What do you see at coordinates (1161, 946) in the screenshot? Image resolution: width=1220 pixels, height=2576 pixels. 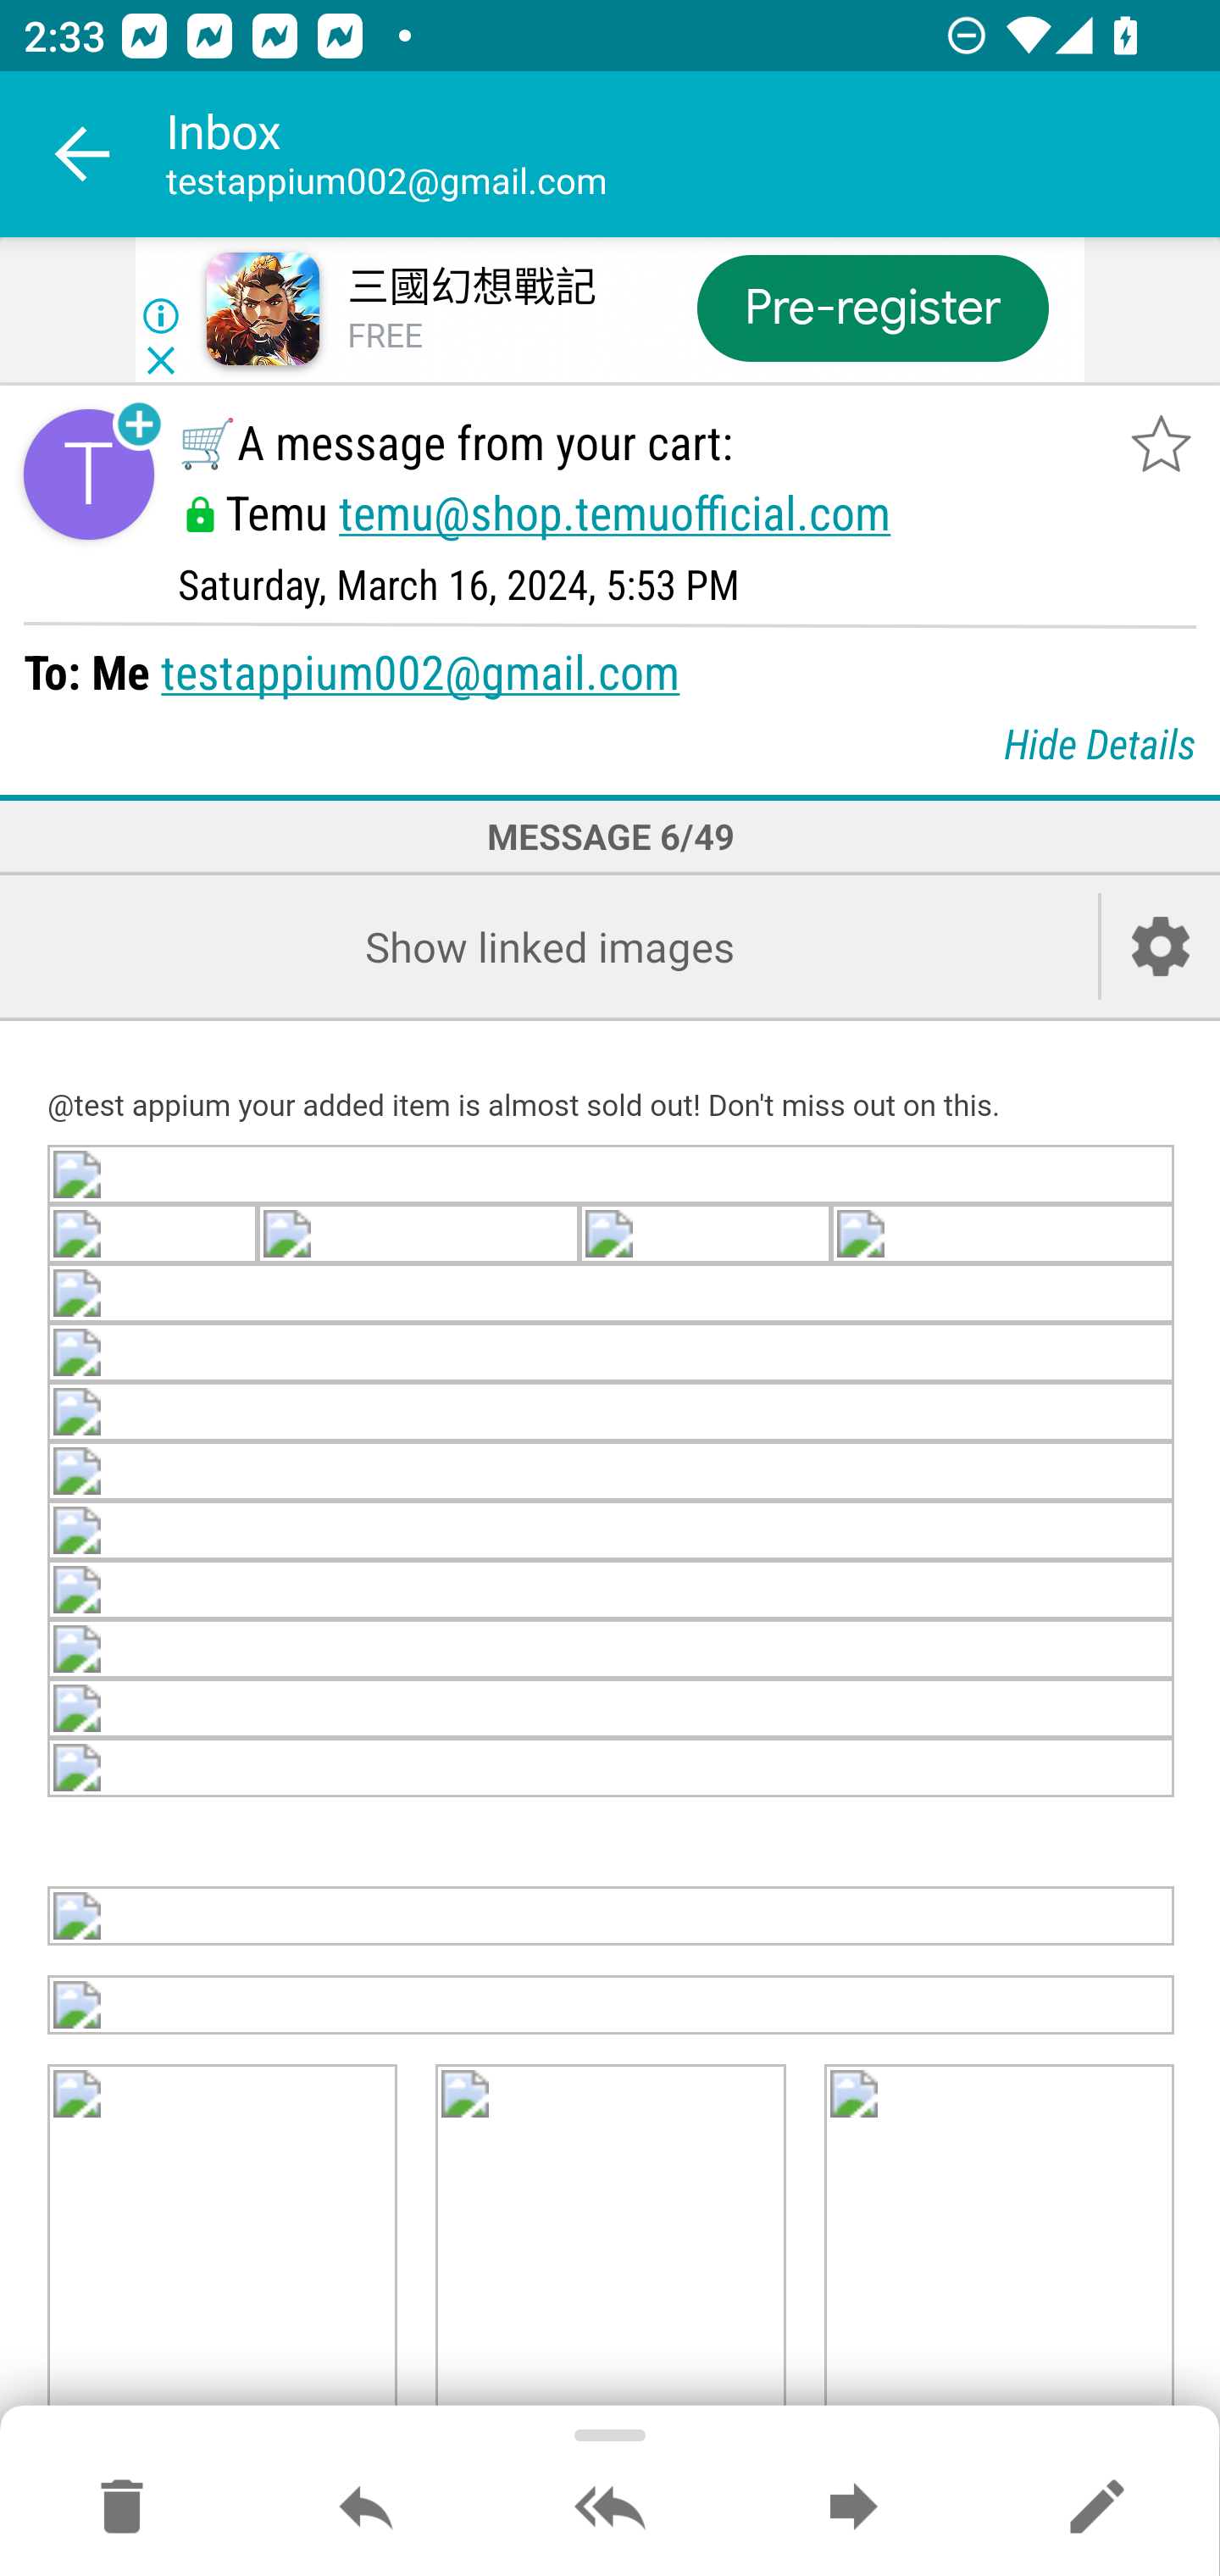 I see `Account setup` at bounding box center [1161, 946].